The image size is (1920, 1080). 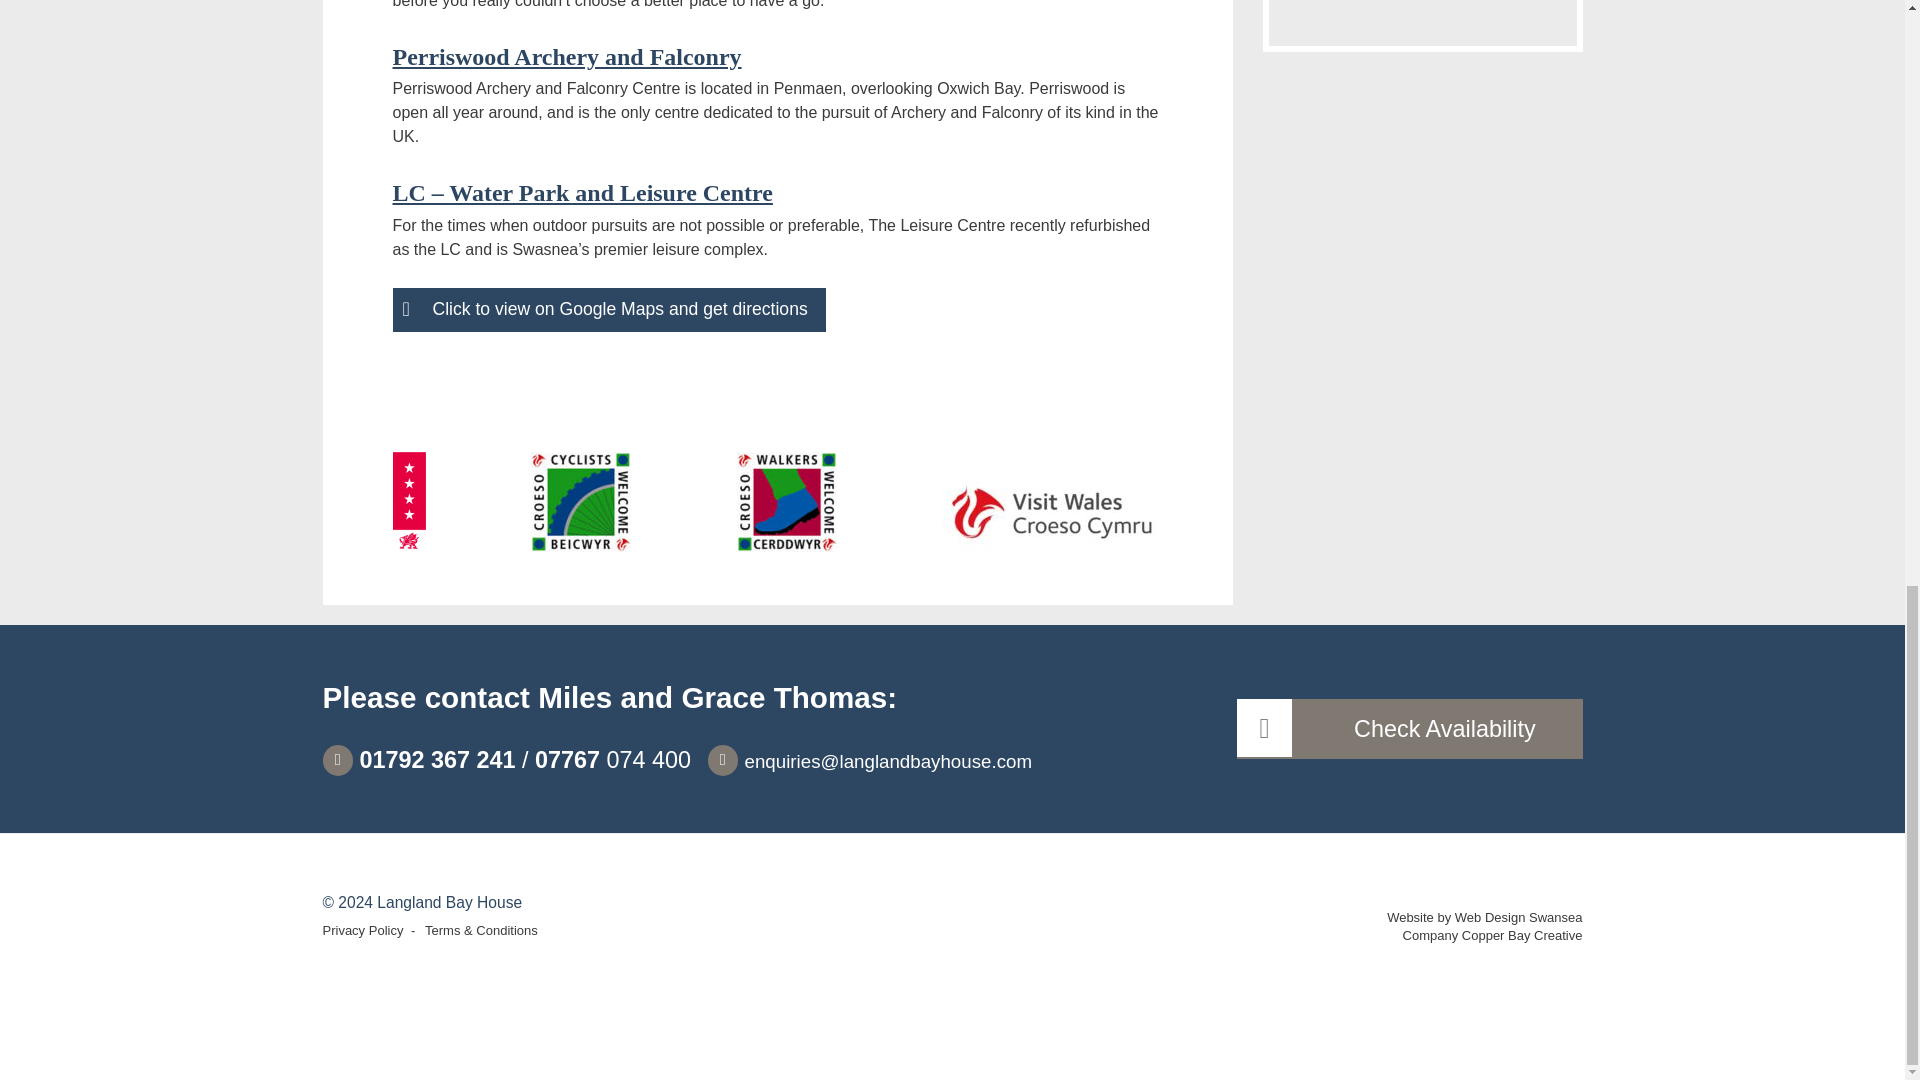 What do you see at coordinates (1518, 917) in the screenshot?
I see `Web Design Swansea` at bounding box center [1518, 917].